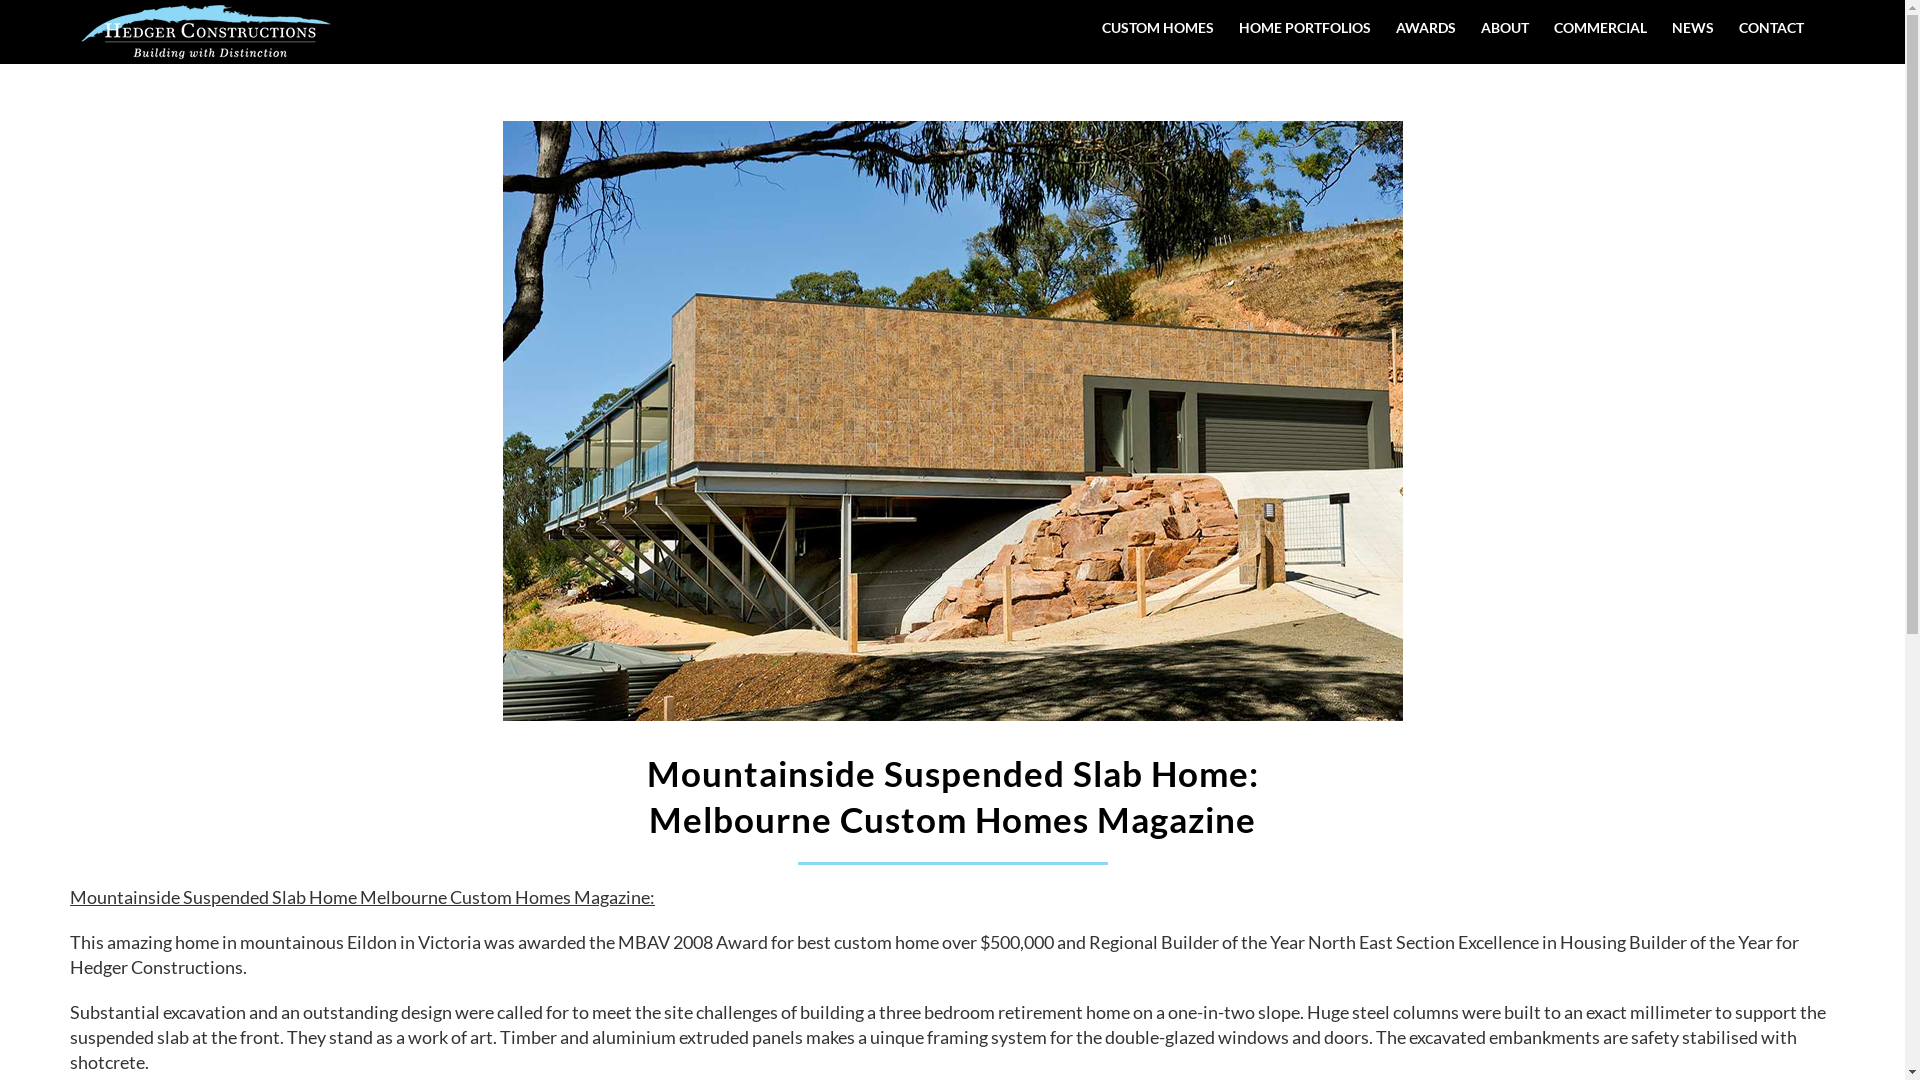  I want to click on CUSTOM HOMES, so click(1158, 28).